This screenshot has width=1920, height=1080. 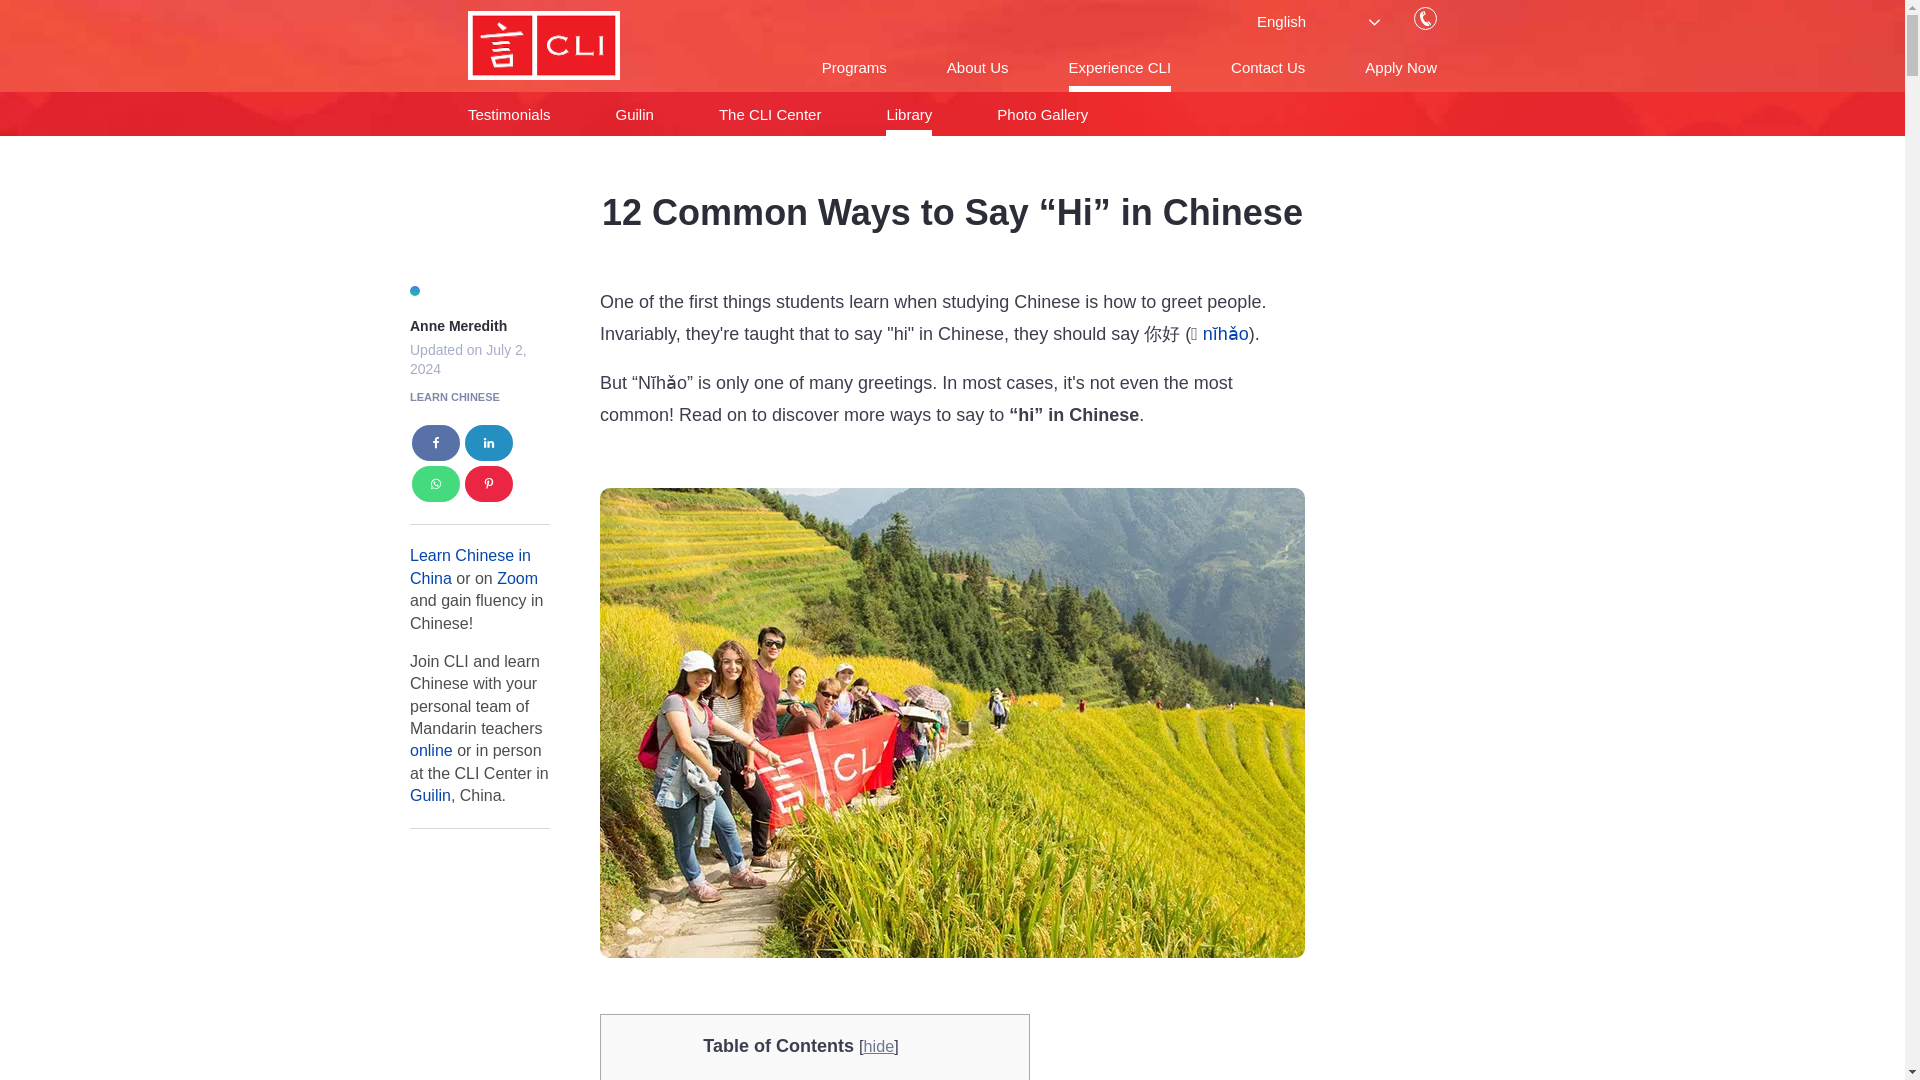 What do you see at coordinates (770, 114) in the screenshot?
I see `The CLI Center` at bounding box center [770, 114].